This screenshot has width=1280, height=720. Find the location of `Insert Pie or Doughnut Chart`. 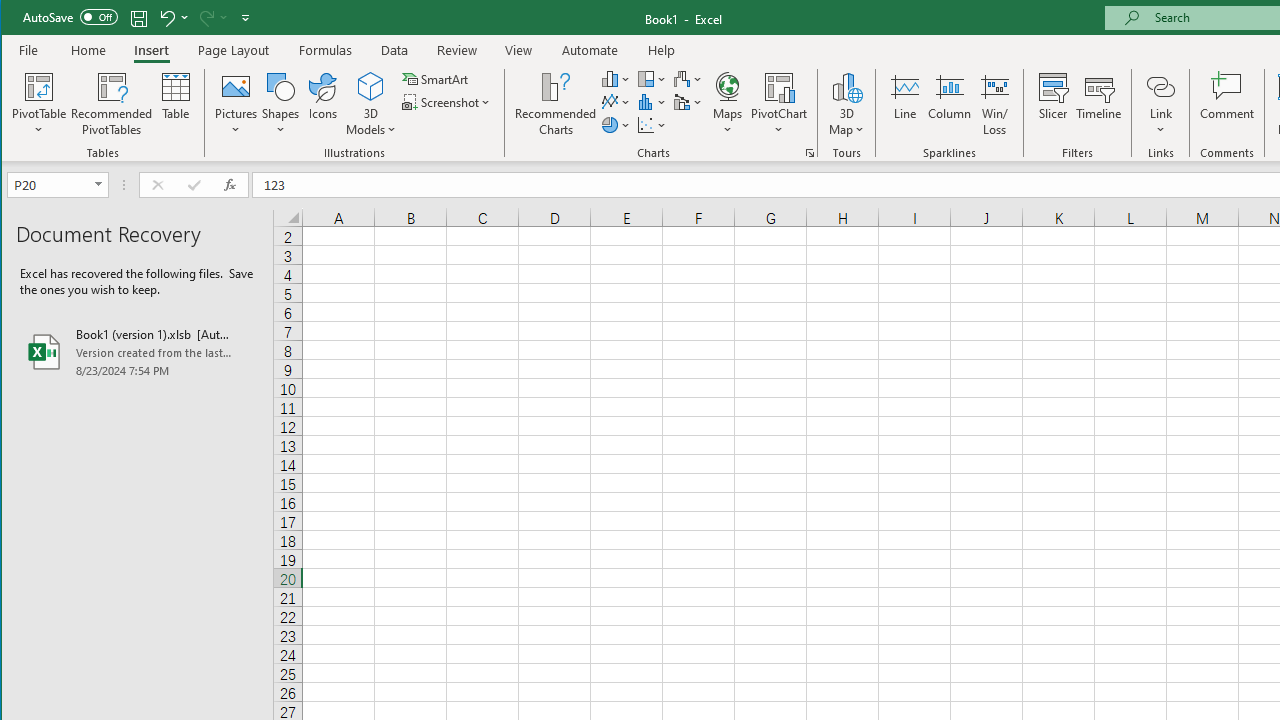

Insert Pie or Doughnut Chart is located at coordinates (616, 124).